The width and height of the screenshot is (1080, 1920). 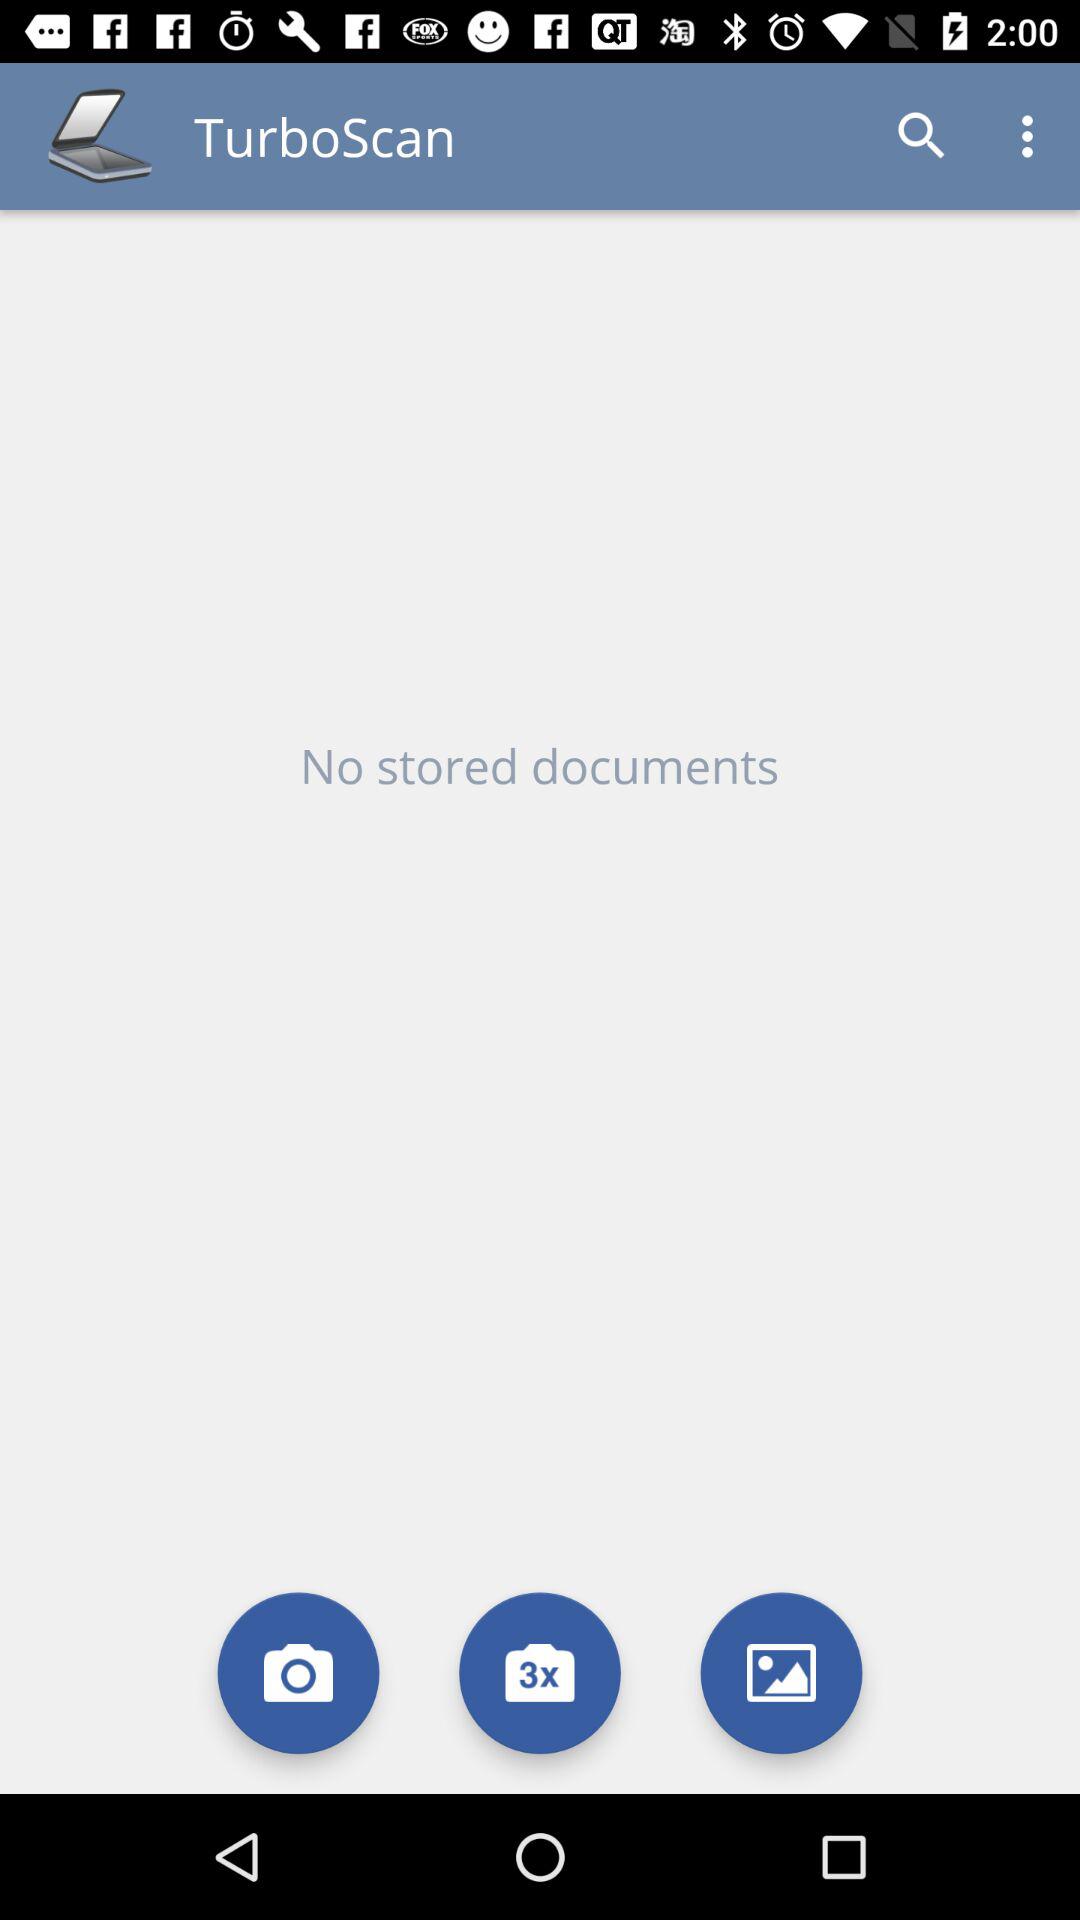 What do you see at coordinates (922, 136) in the screenshot?
I see `click the item next to the turboscan item` at bounding box center [922, 136].